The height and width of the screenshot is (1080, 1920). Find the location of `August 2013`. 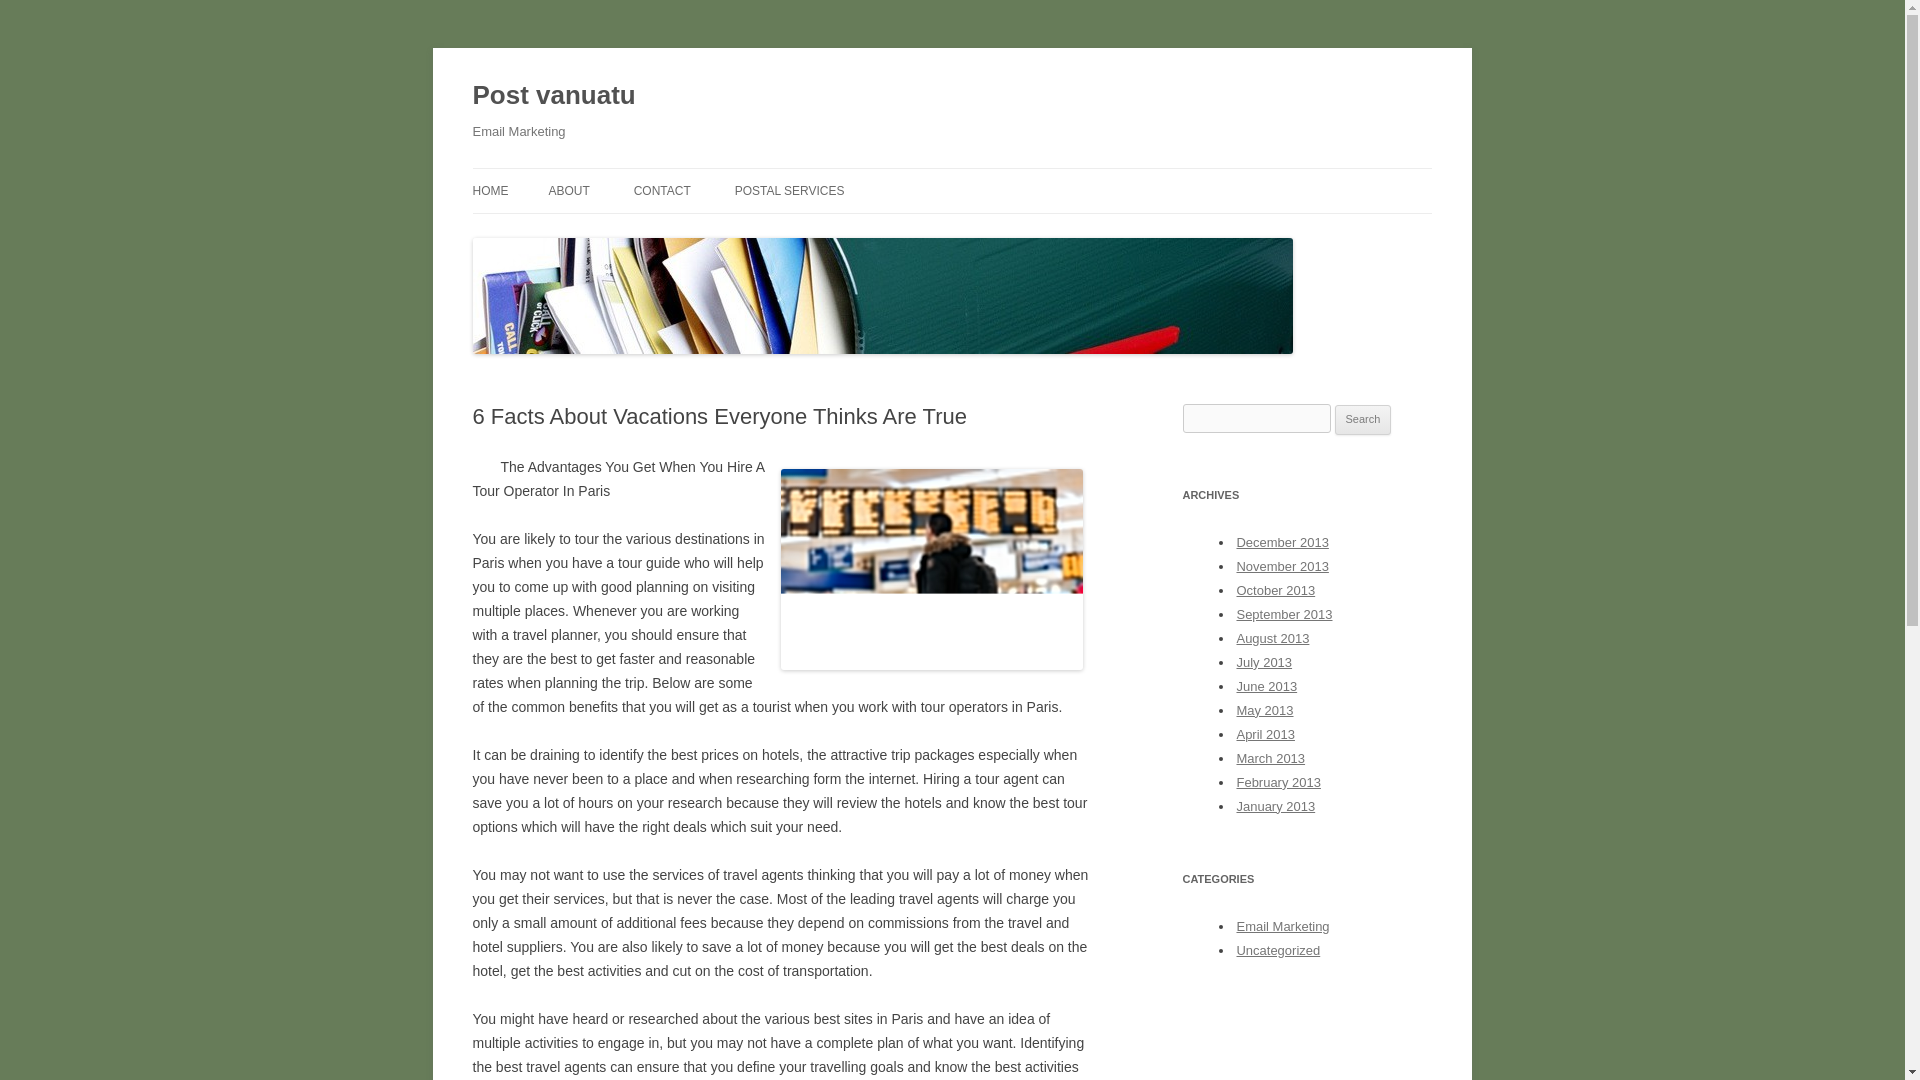

August 2013 is located at coordinates (1272, 638).